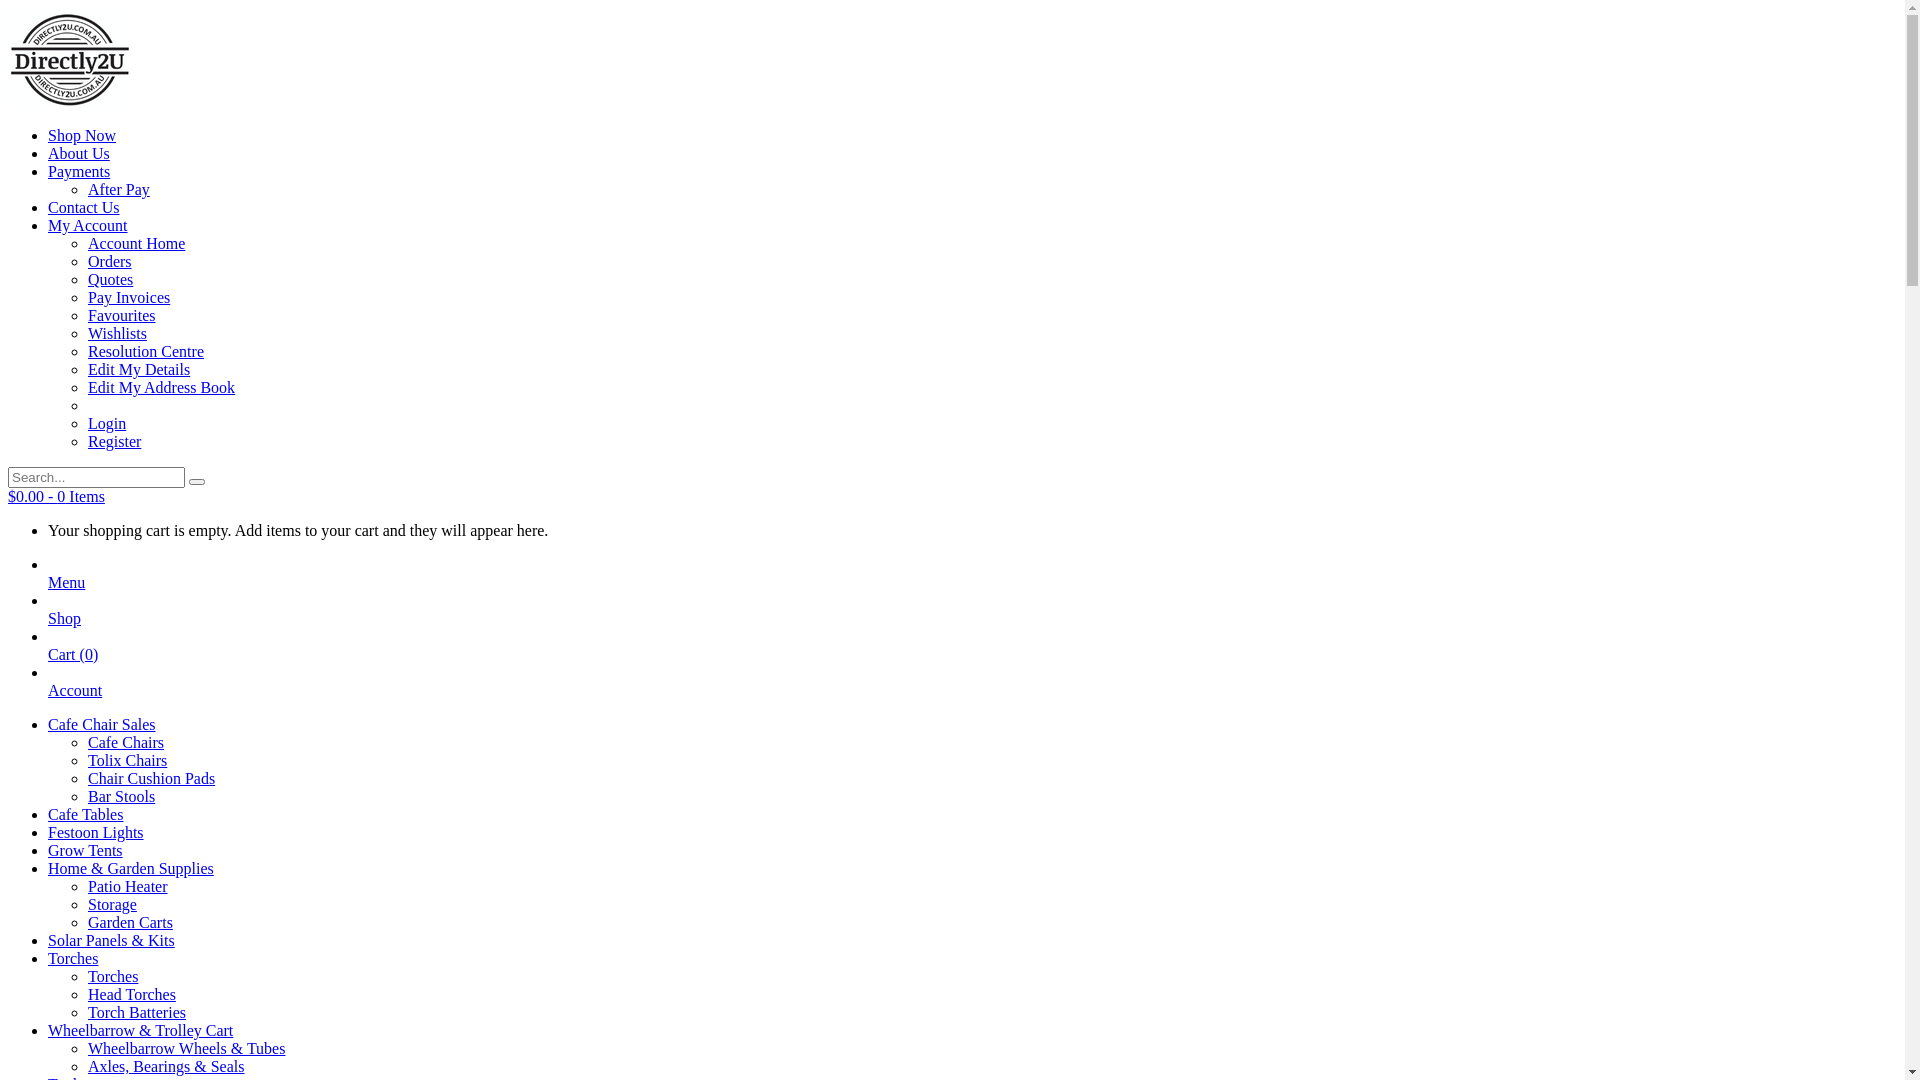 This screenshot has width=1920, height=1080. I want to click on Bar Stools, so click(122, 796).